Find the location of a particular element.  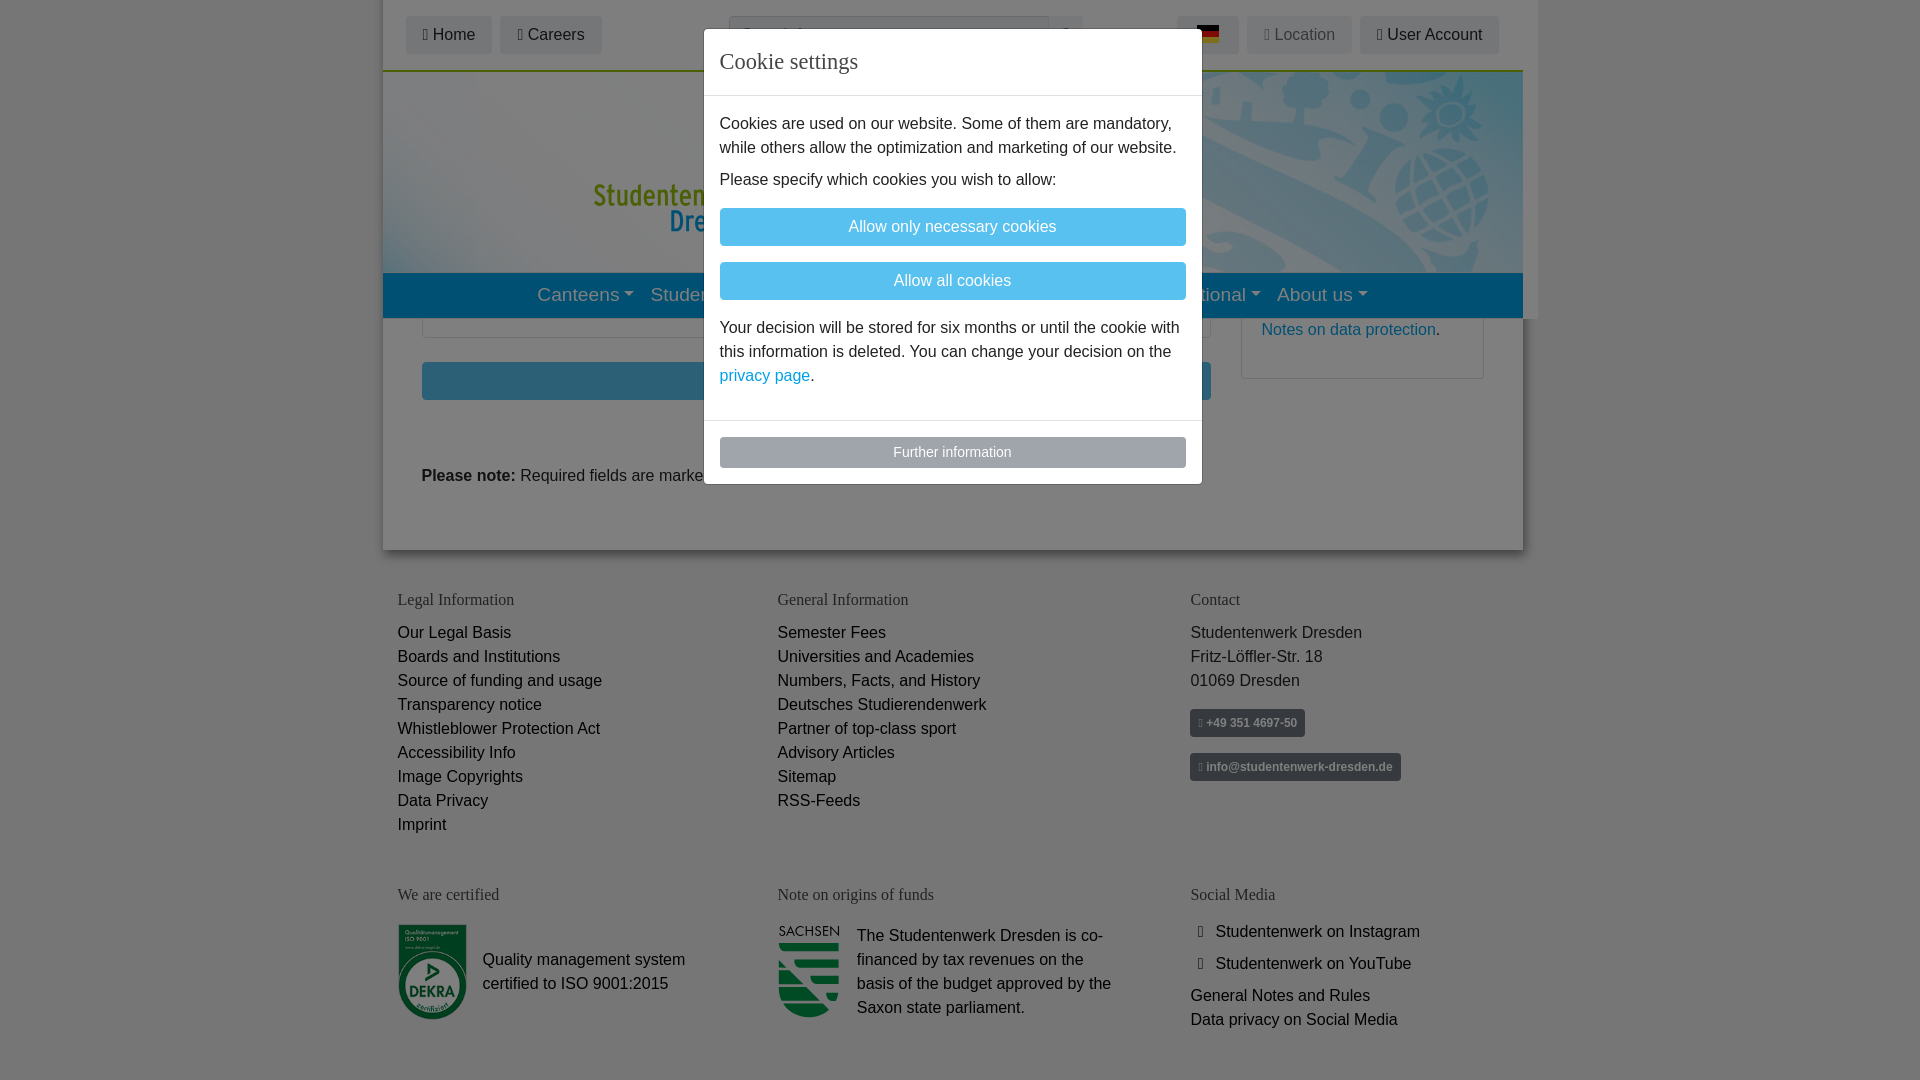

next is located at coordinates (816, 380).